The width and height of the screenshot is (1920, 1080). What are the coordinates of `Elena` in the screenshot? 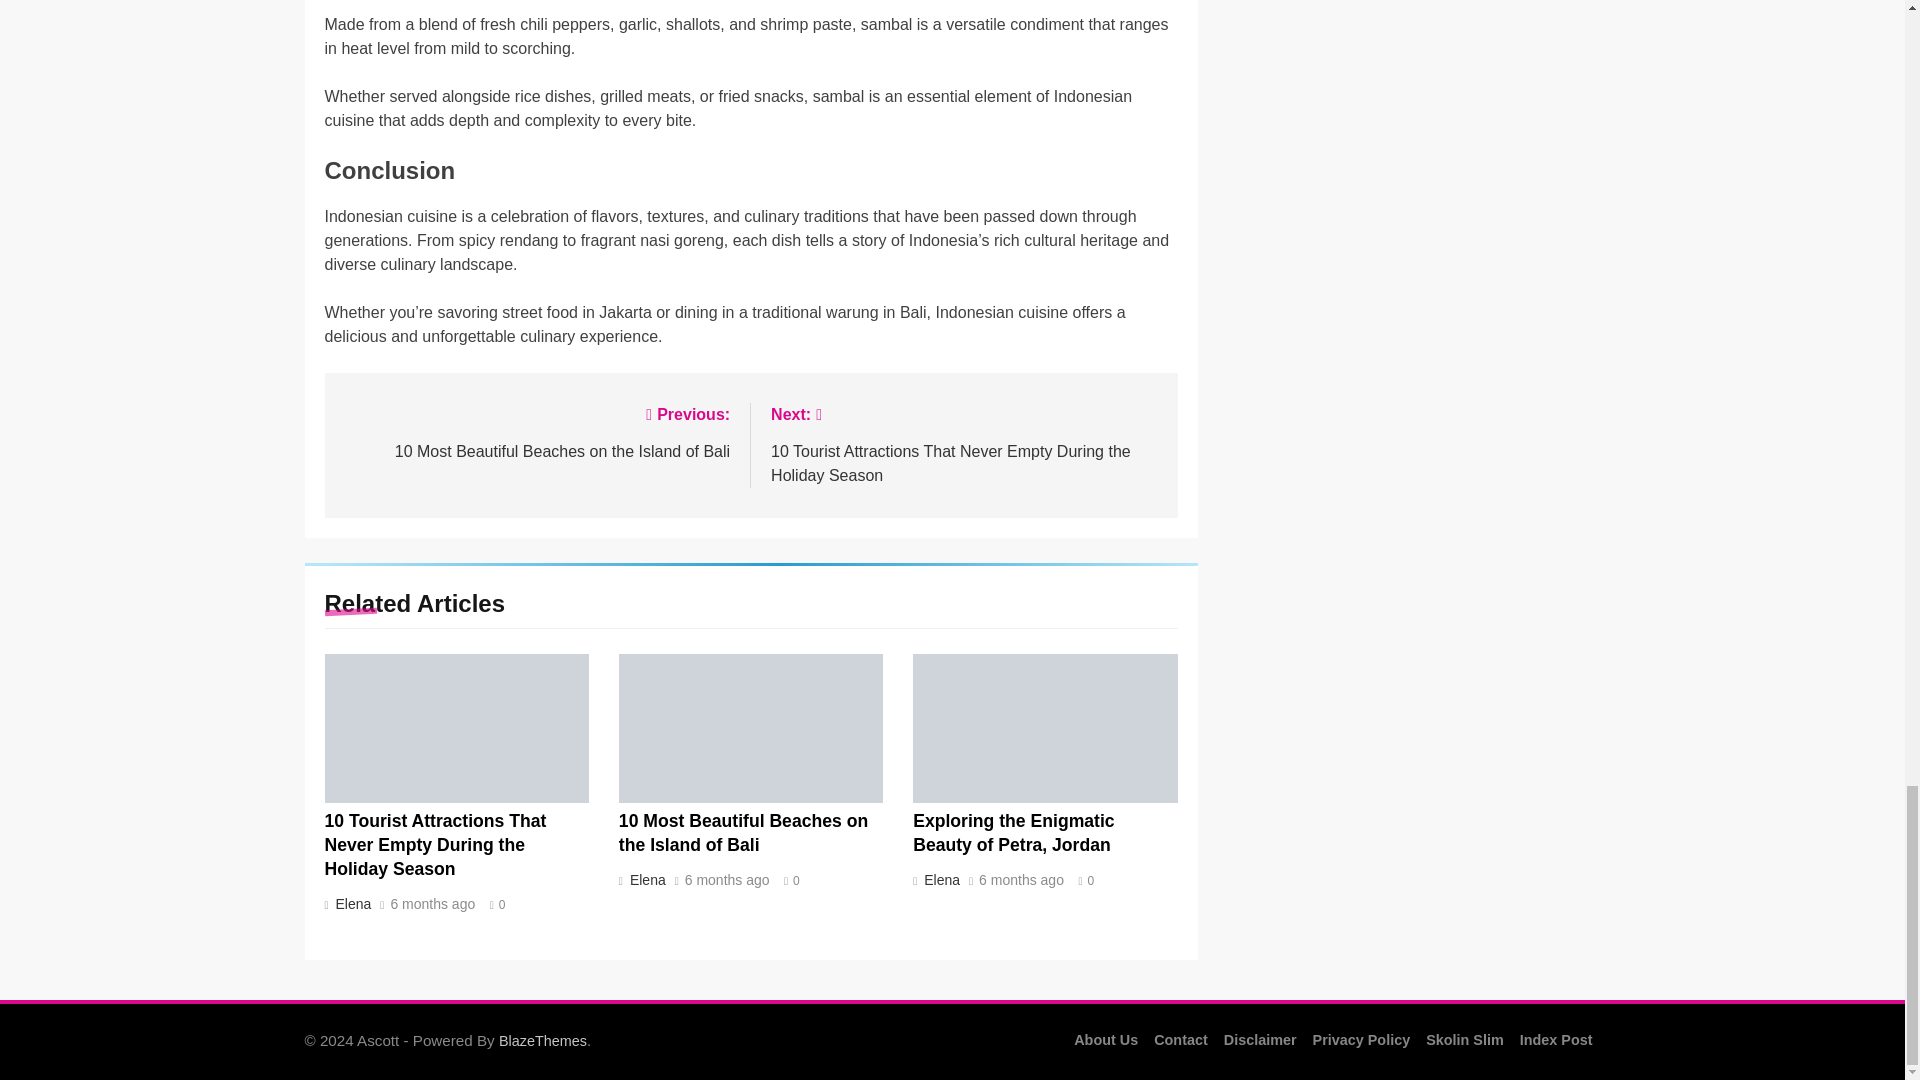 It's located at (351, 904).